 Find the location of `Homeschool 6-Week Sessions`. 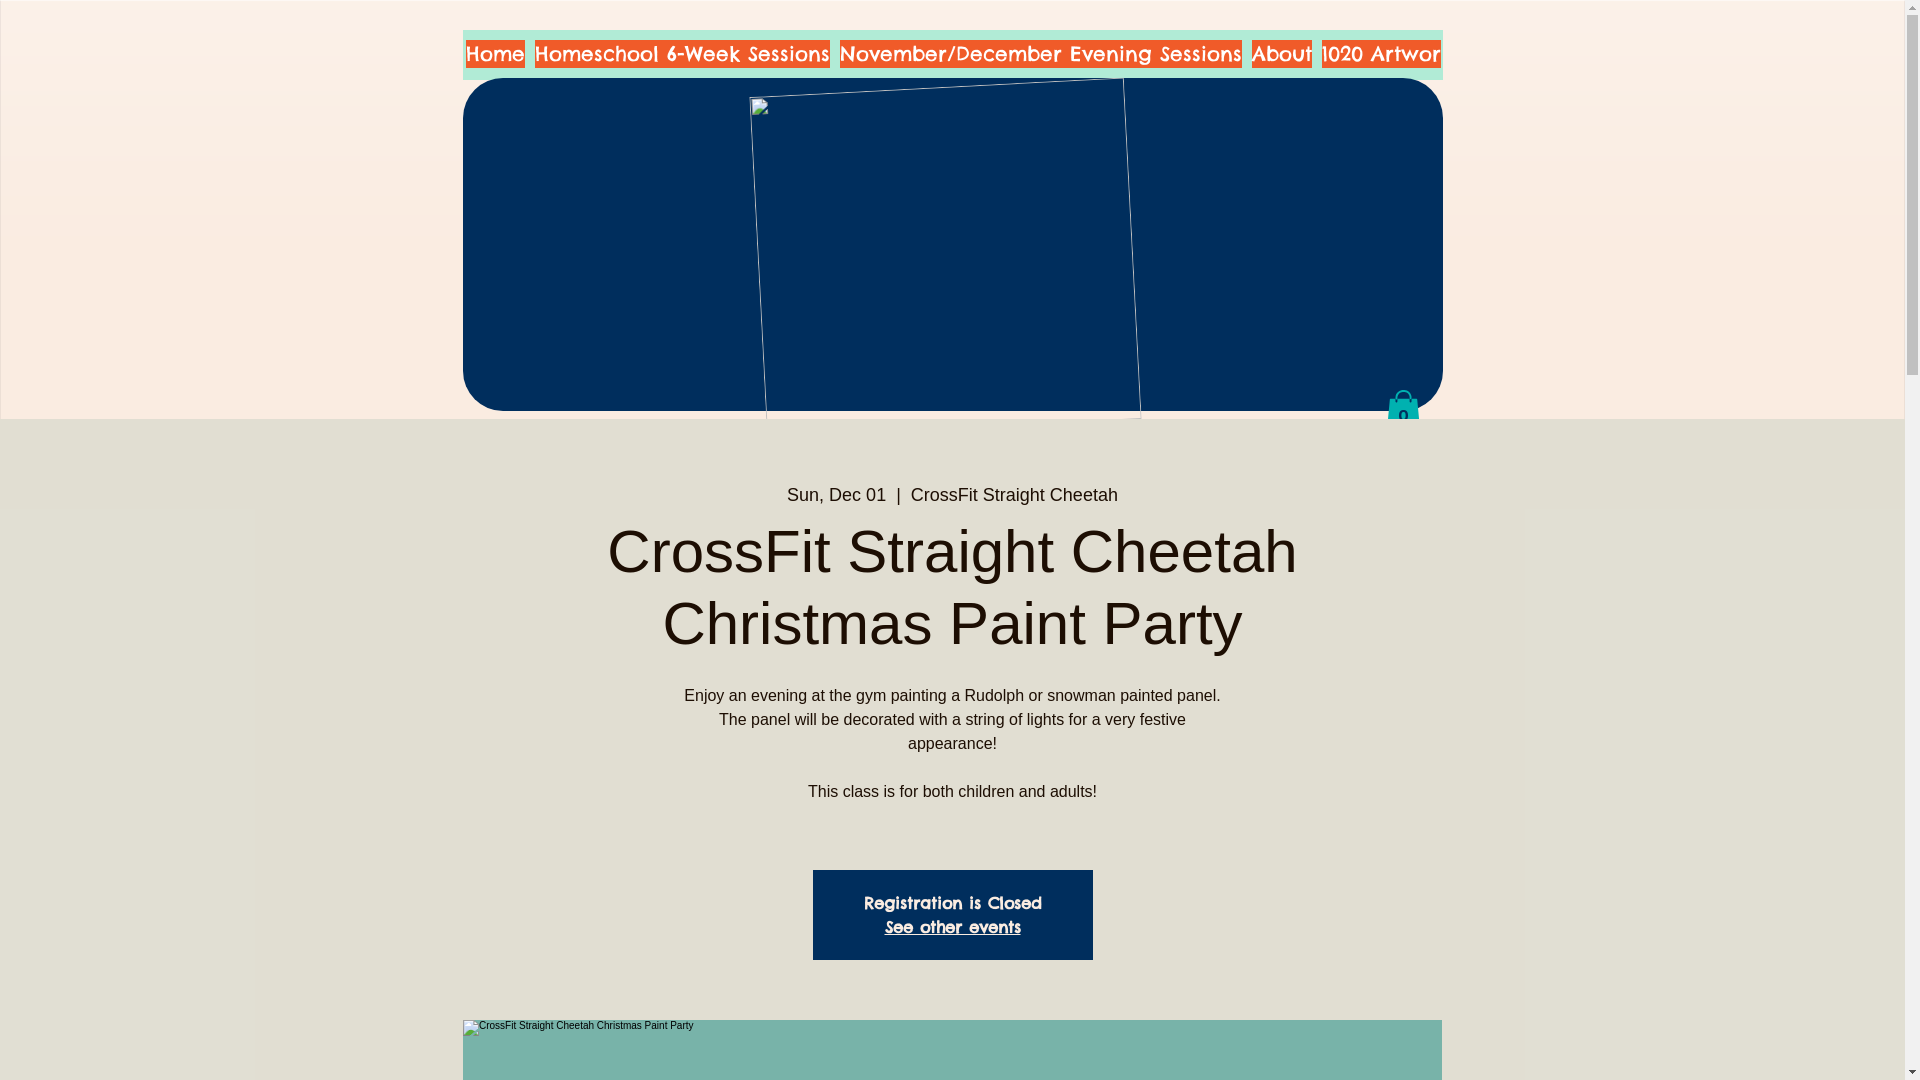

Homeschool 6-Week Sessions is located at coordinates (682, 55).